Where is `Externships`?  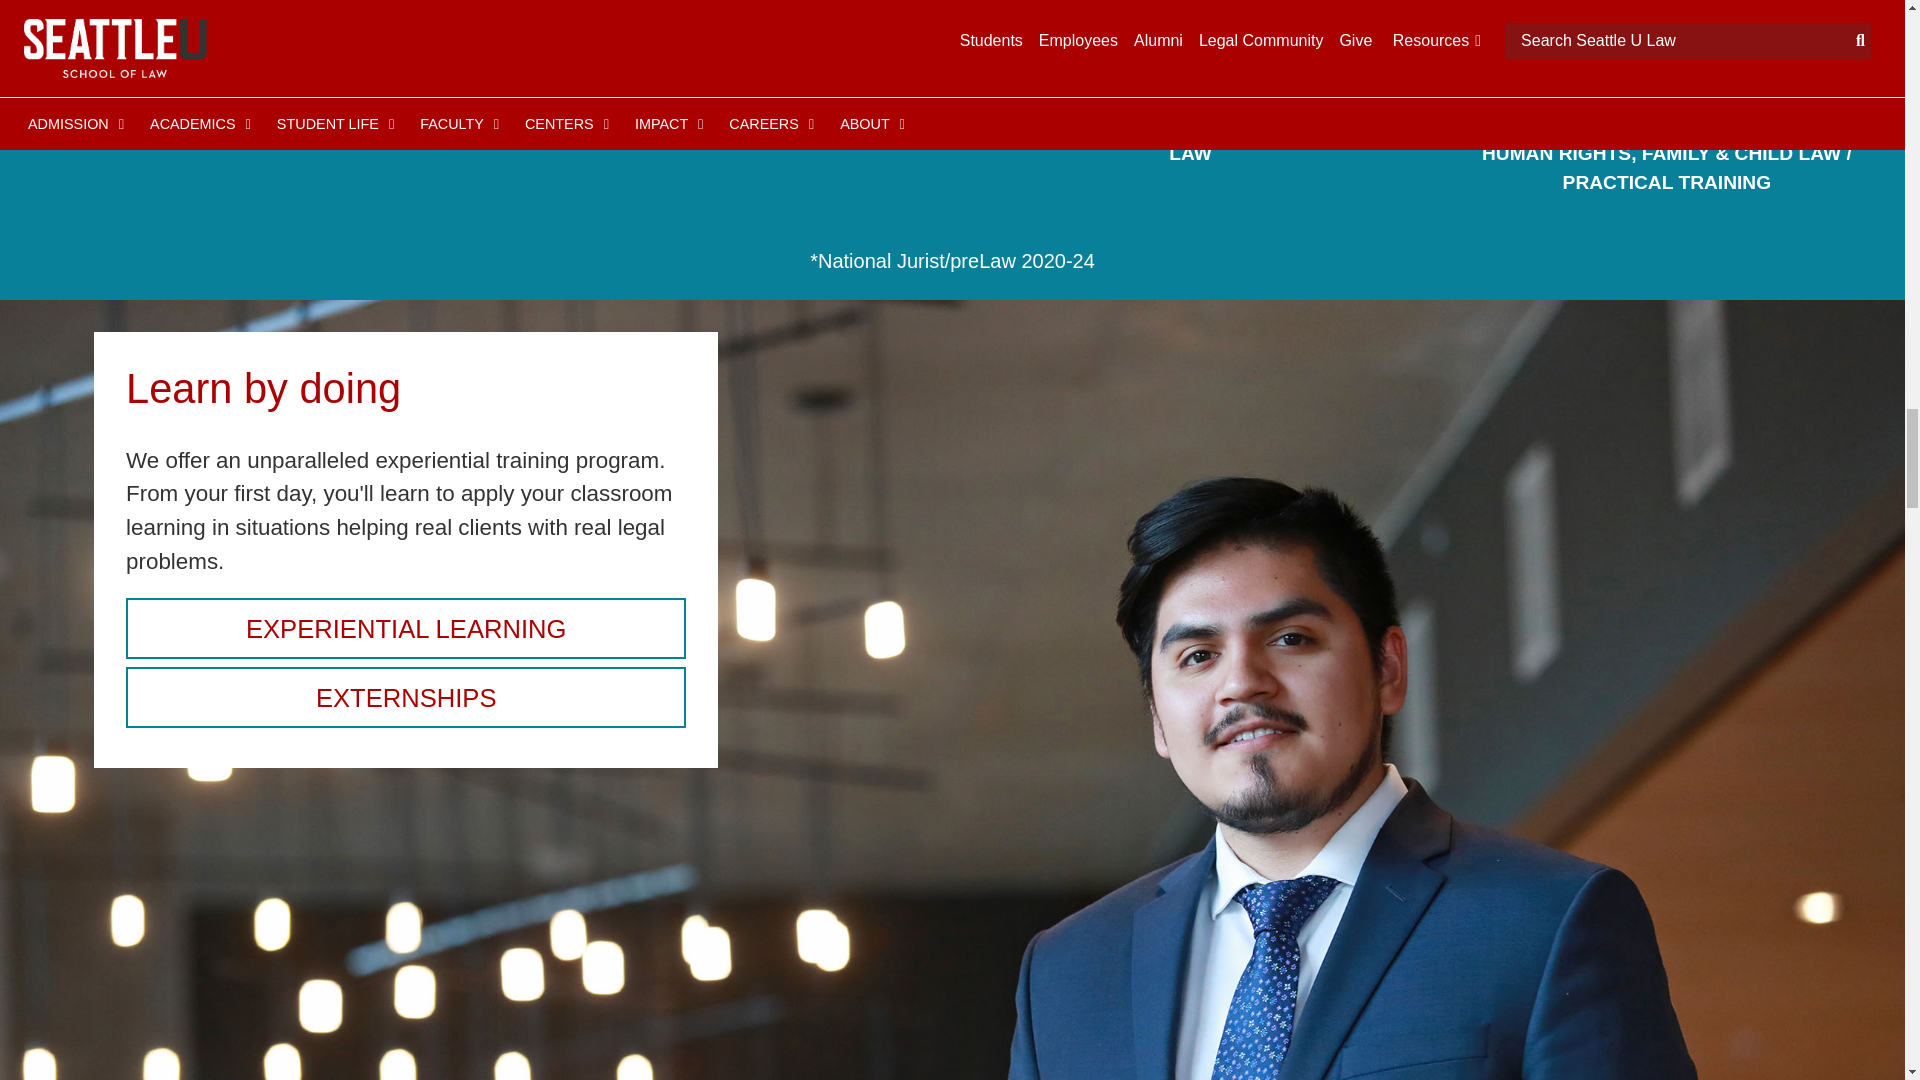
Externships is located at coordinates (406, 696).